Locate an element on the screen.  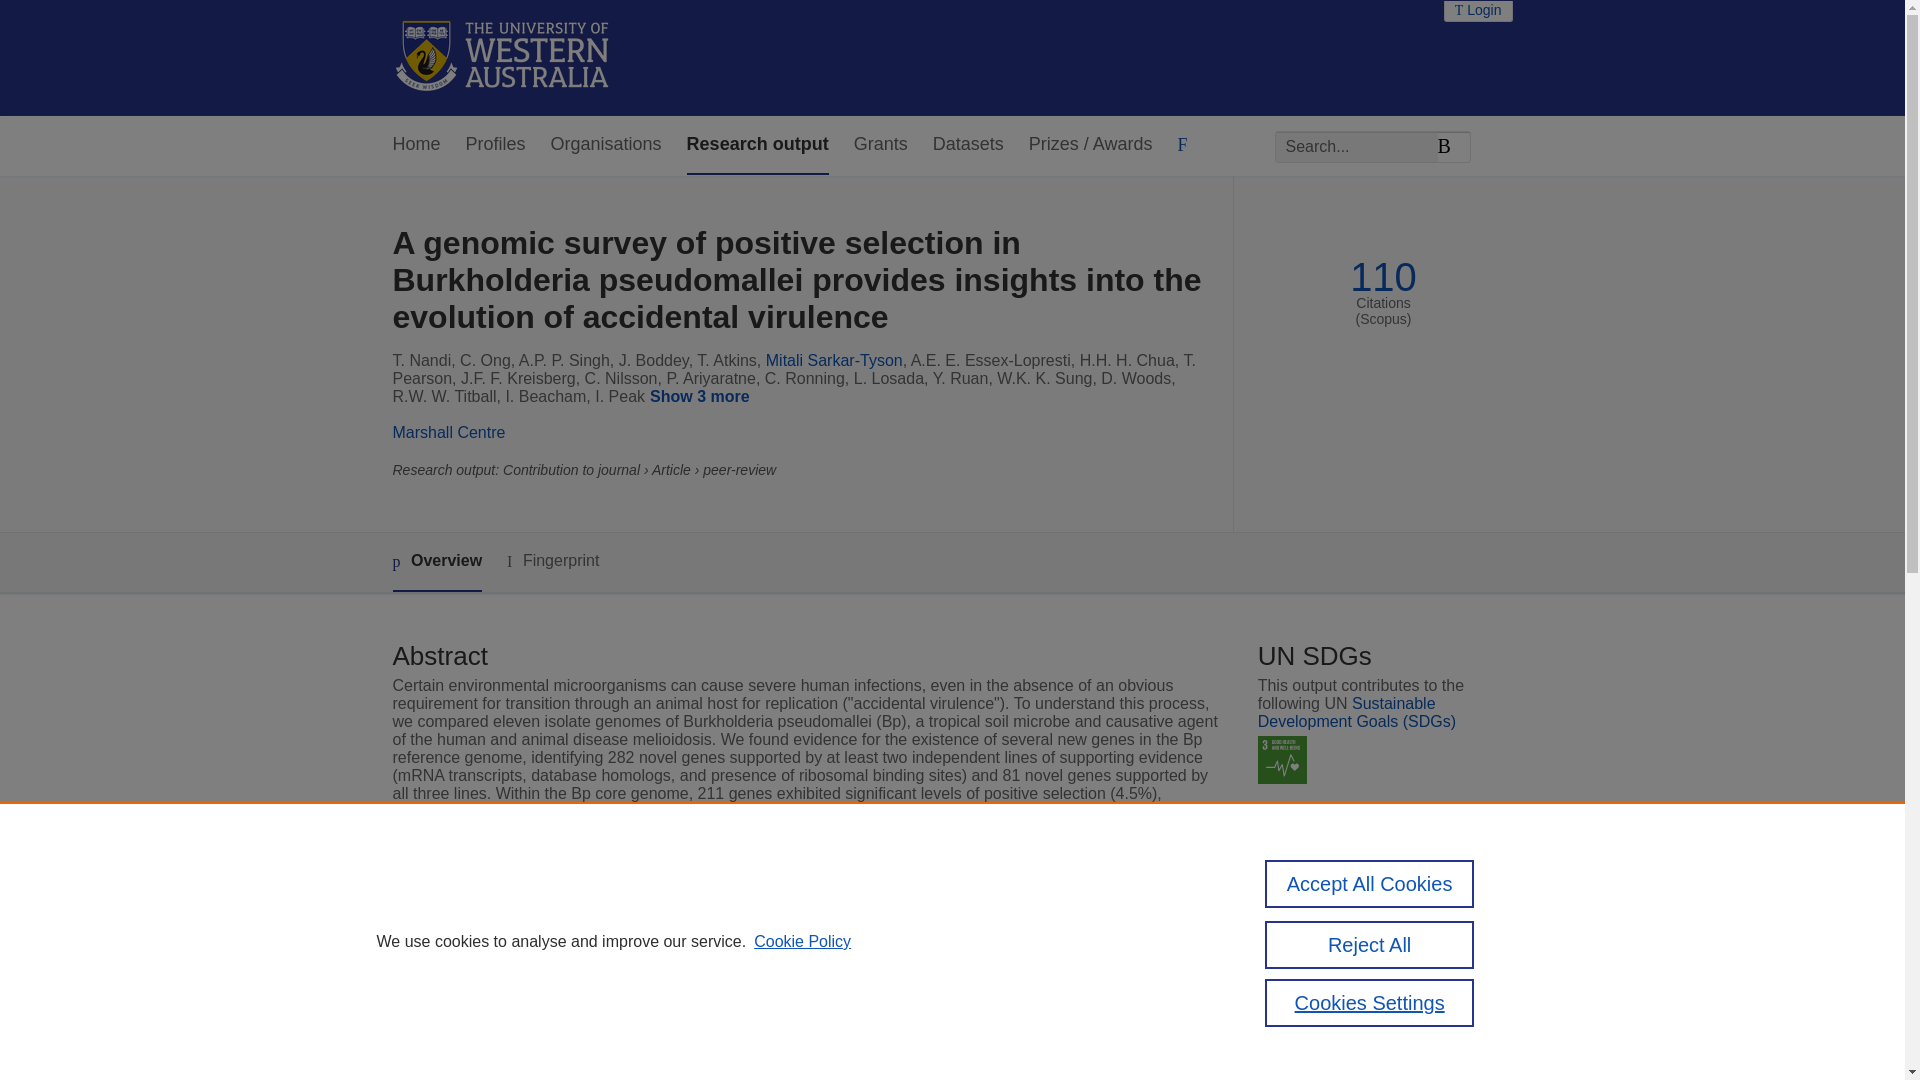
Research output is located at coordinates (758, 144).